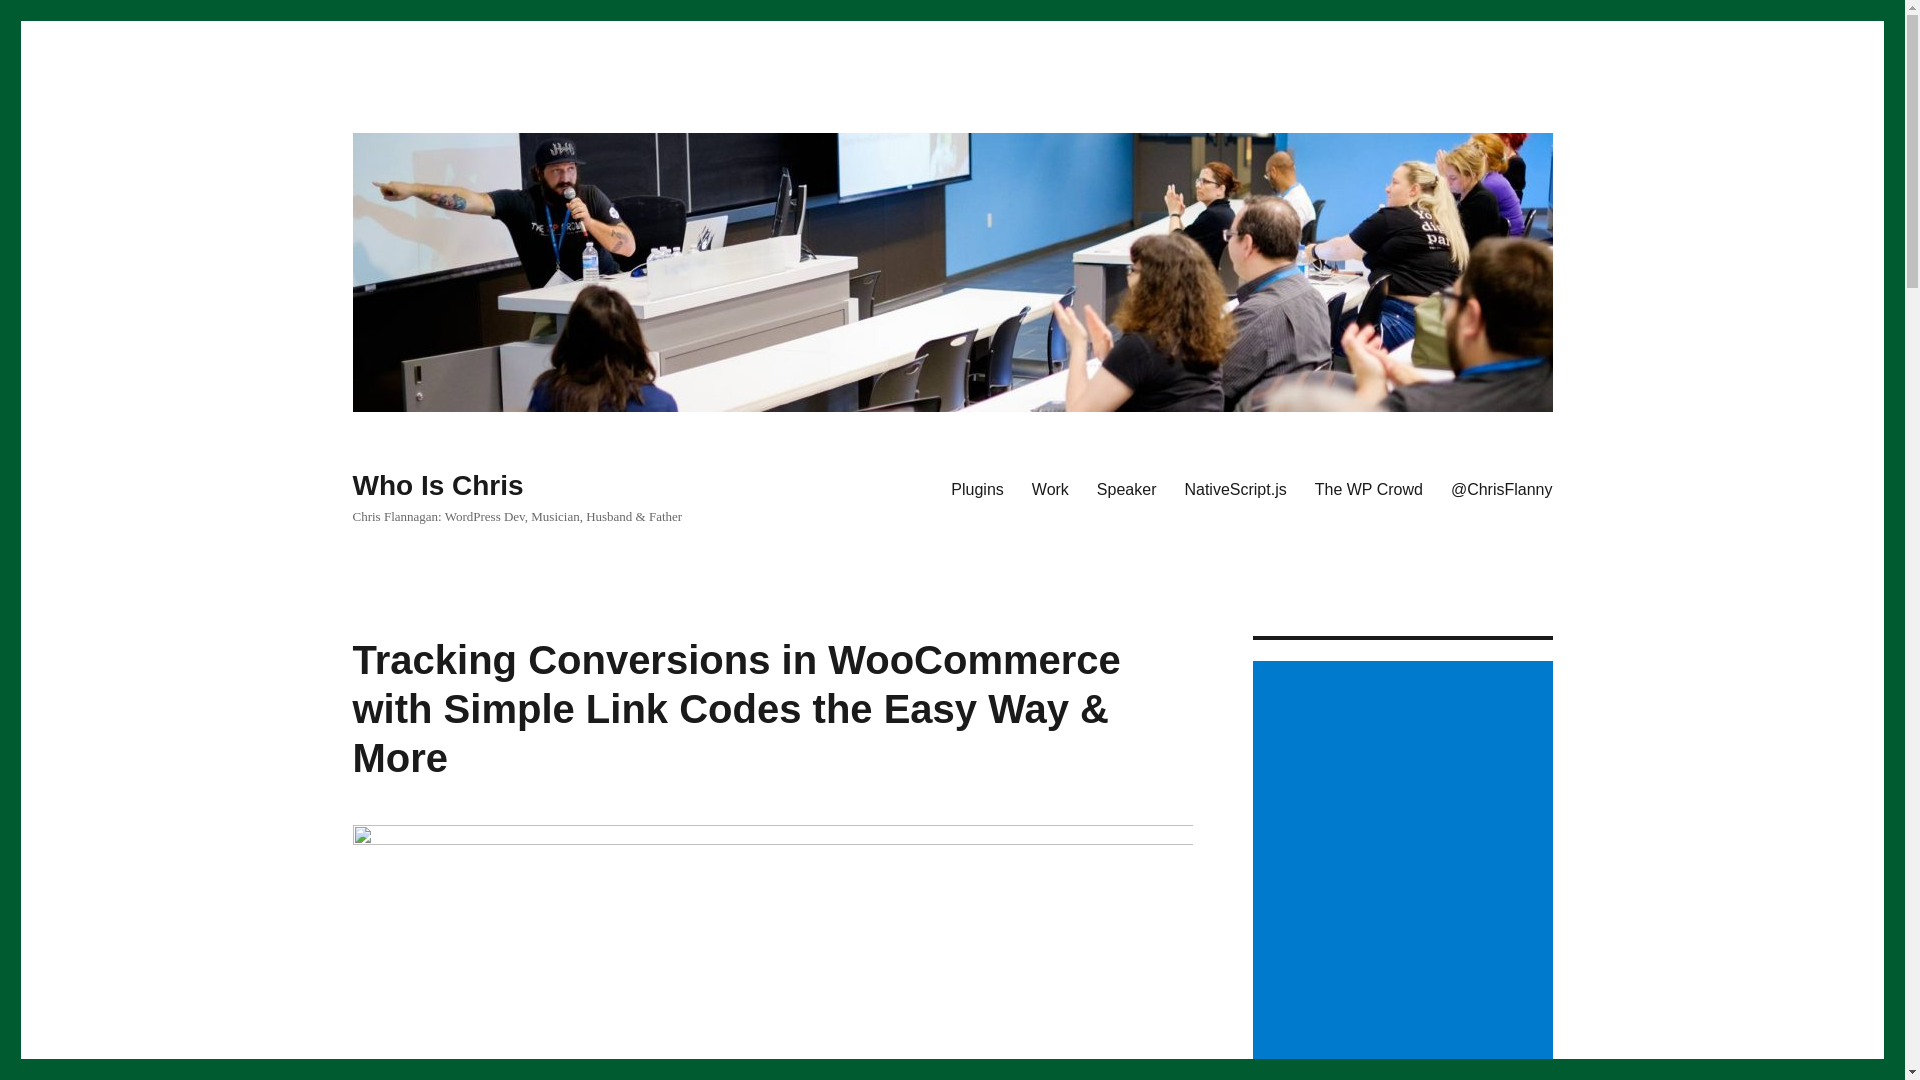 The image size is (1920, 1080). Describe the element at coordinates (1368, 488) in the screenshot. I see `The WP Crowd` at that location.